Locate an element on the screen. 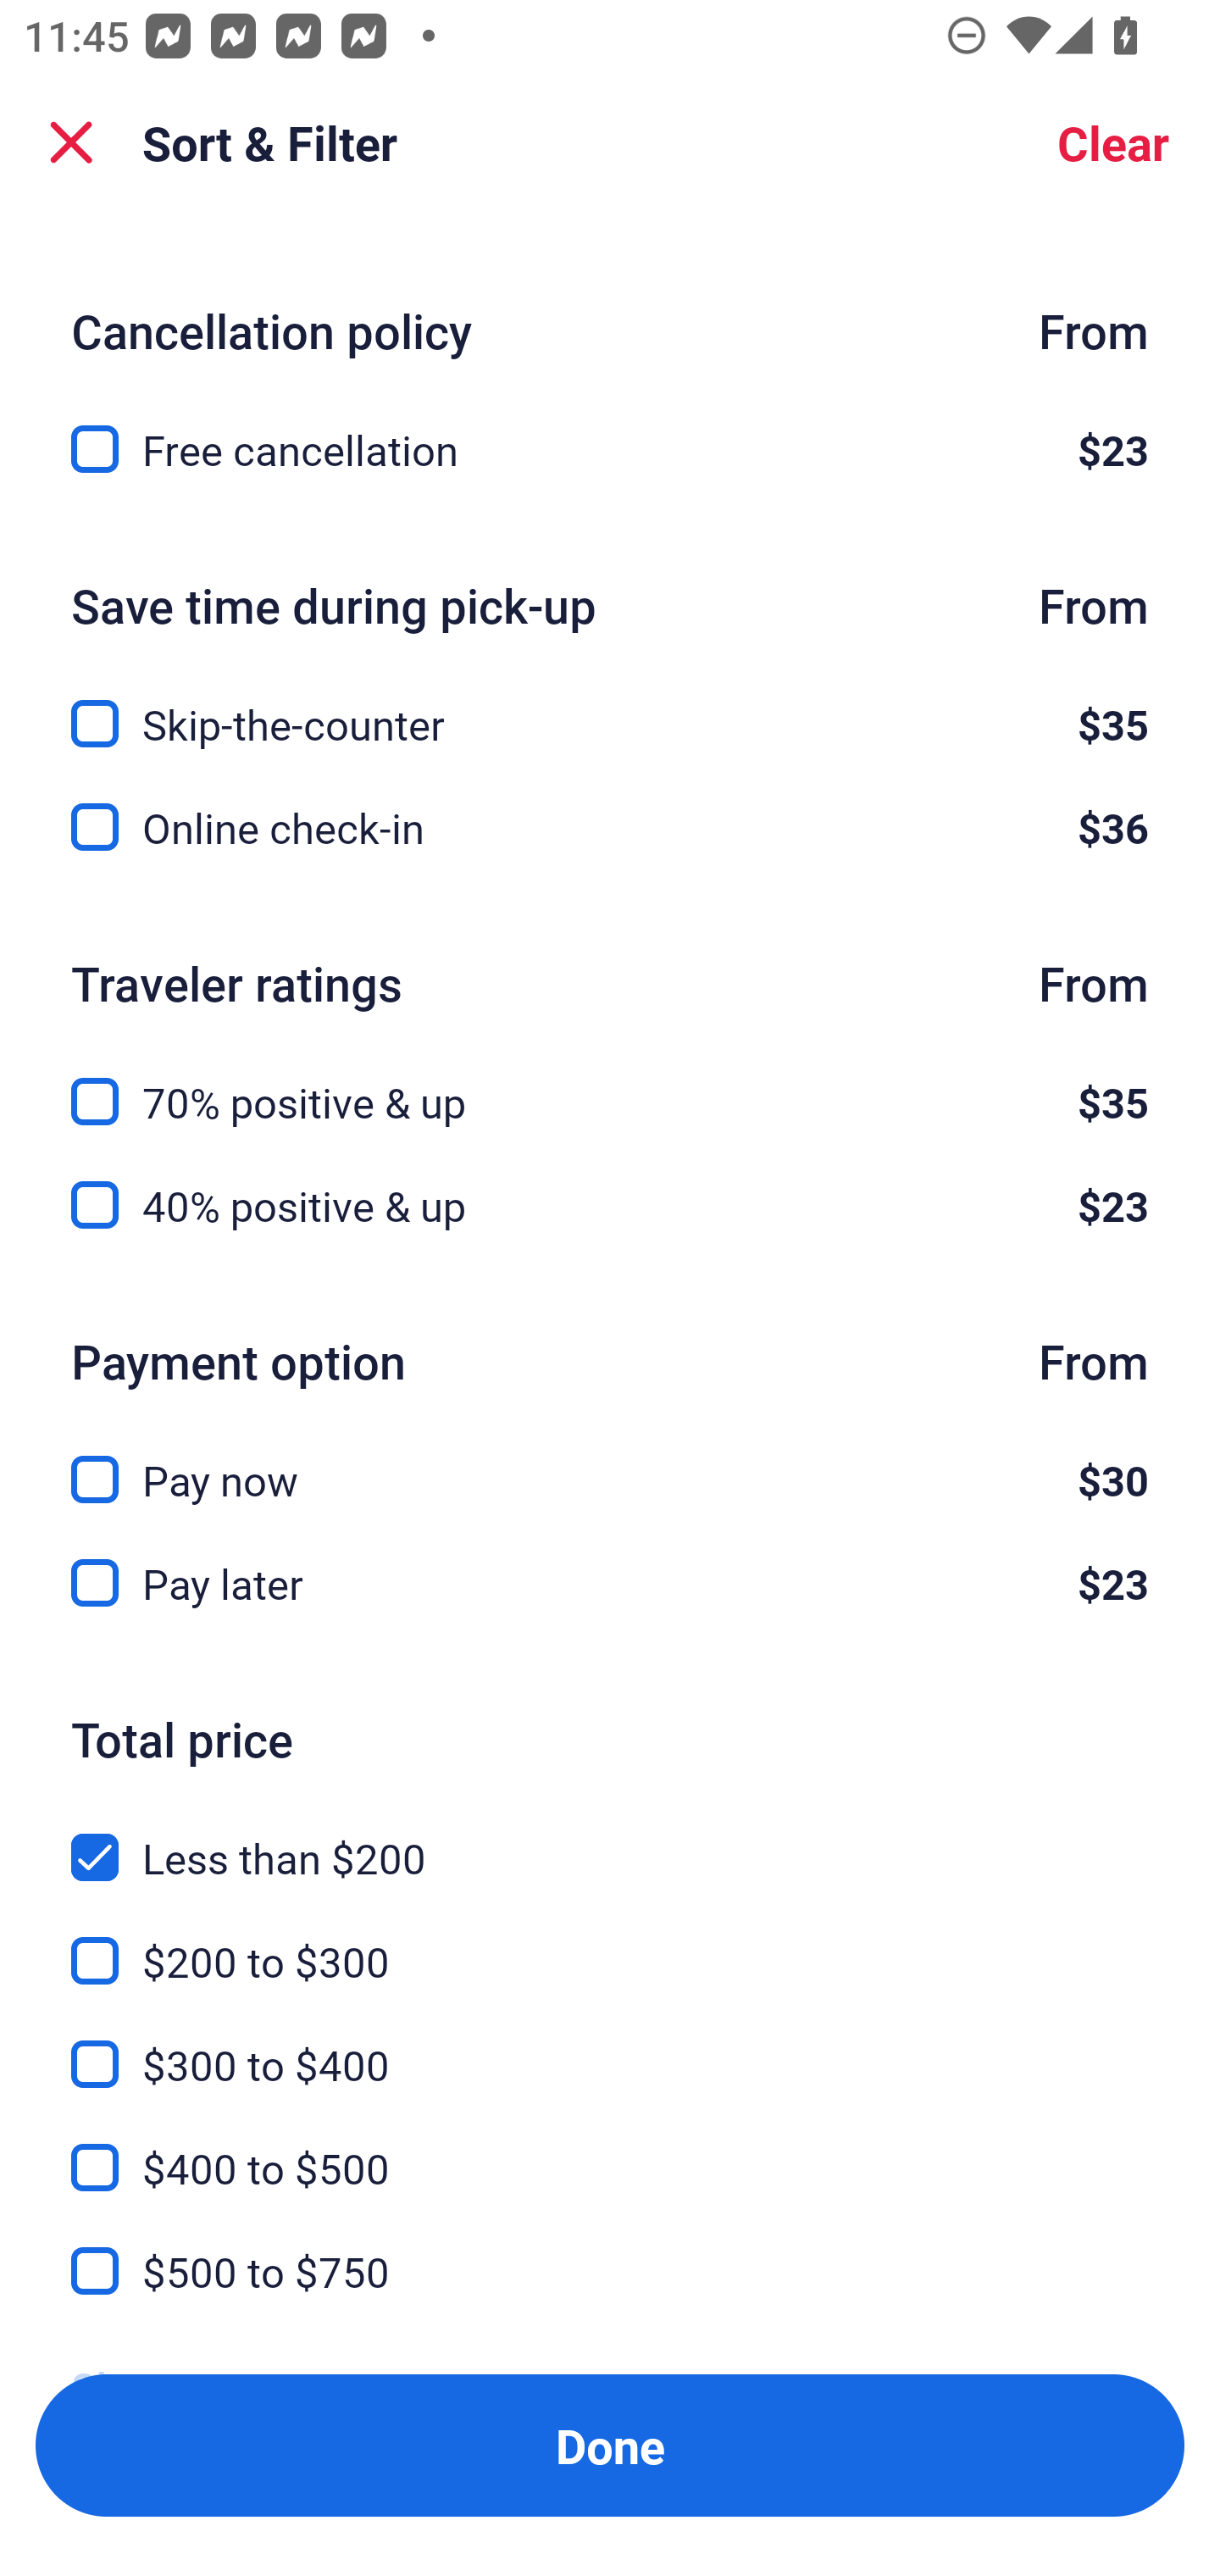 The image size is (1220, 2576). Less than $200, Less than $200 is located at coordinates (610, 1839).